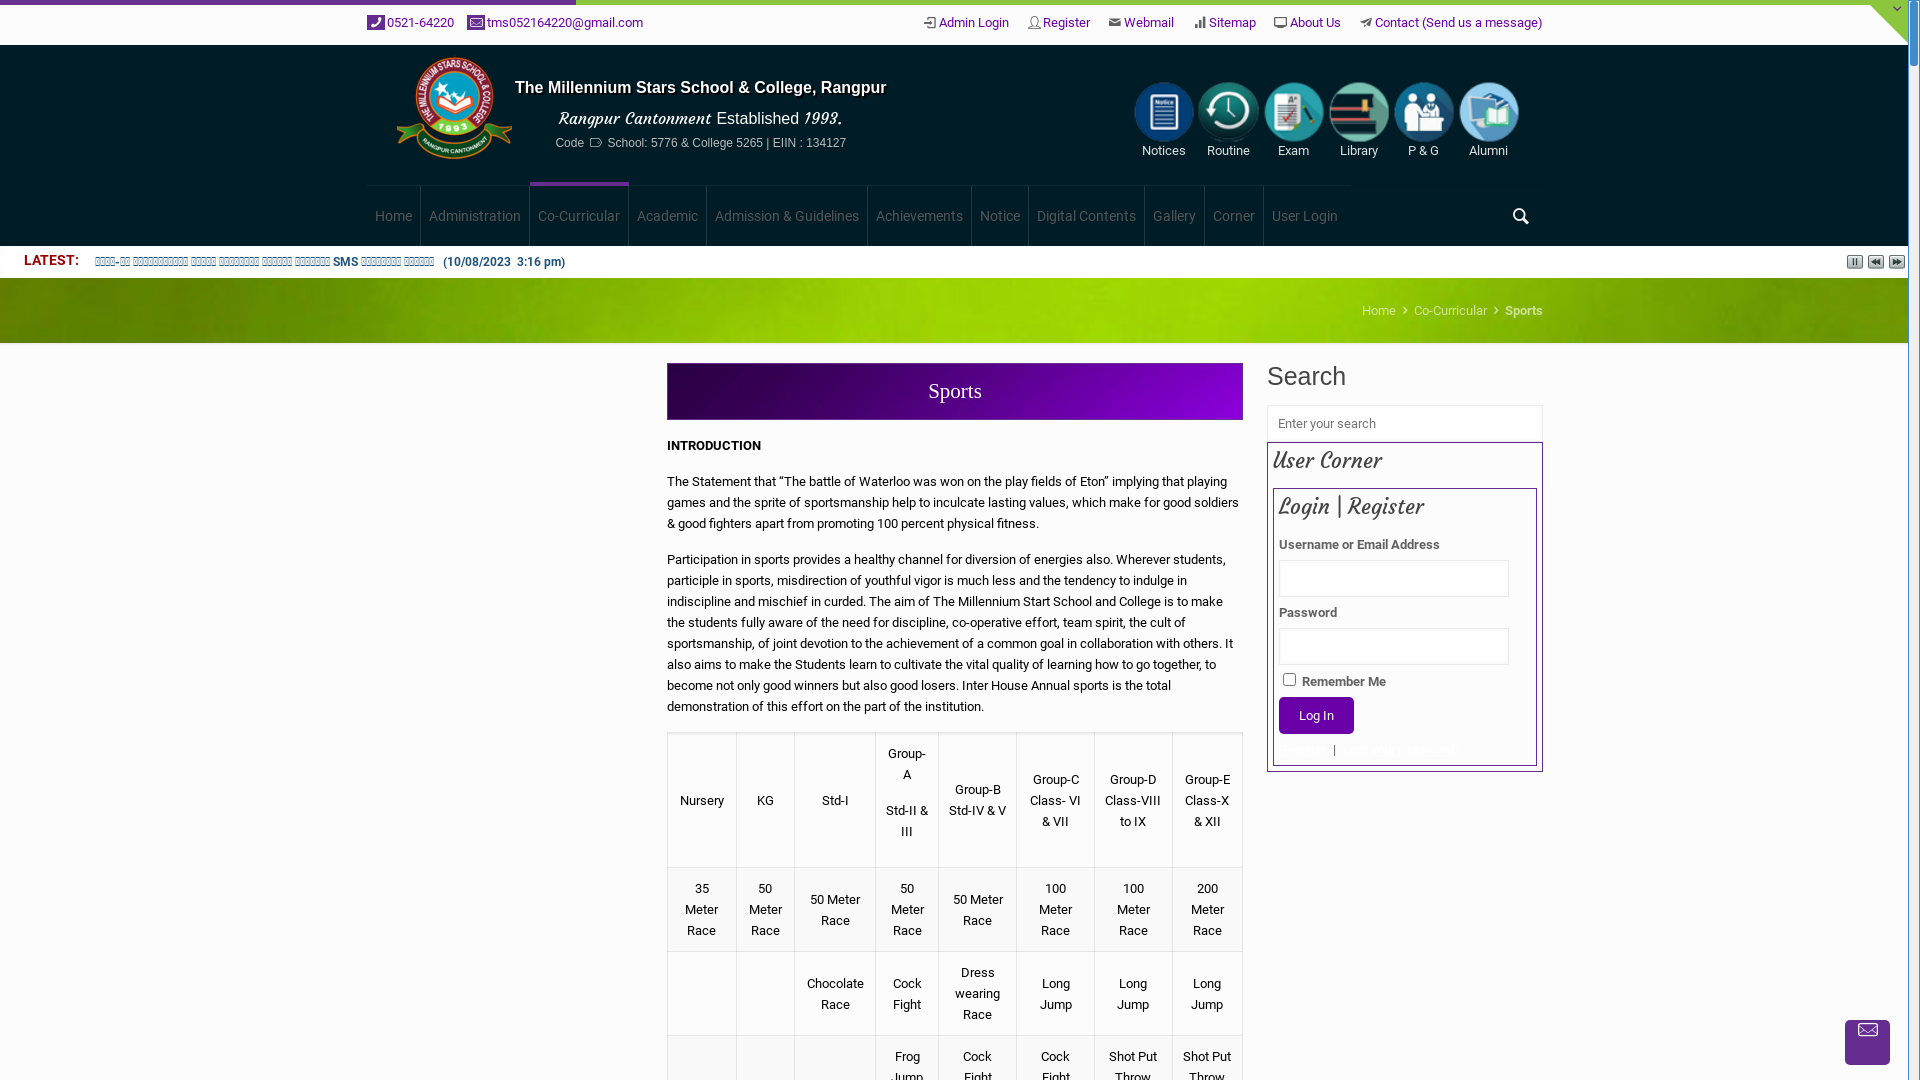  What do you see at coordinates (1488, 120) in the screenshot?
I see `Alumni` at bounding box center [1488, 120].